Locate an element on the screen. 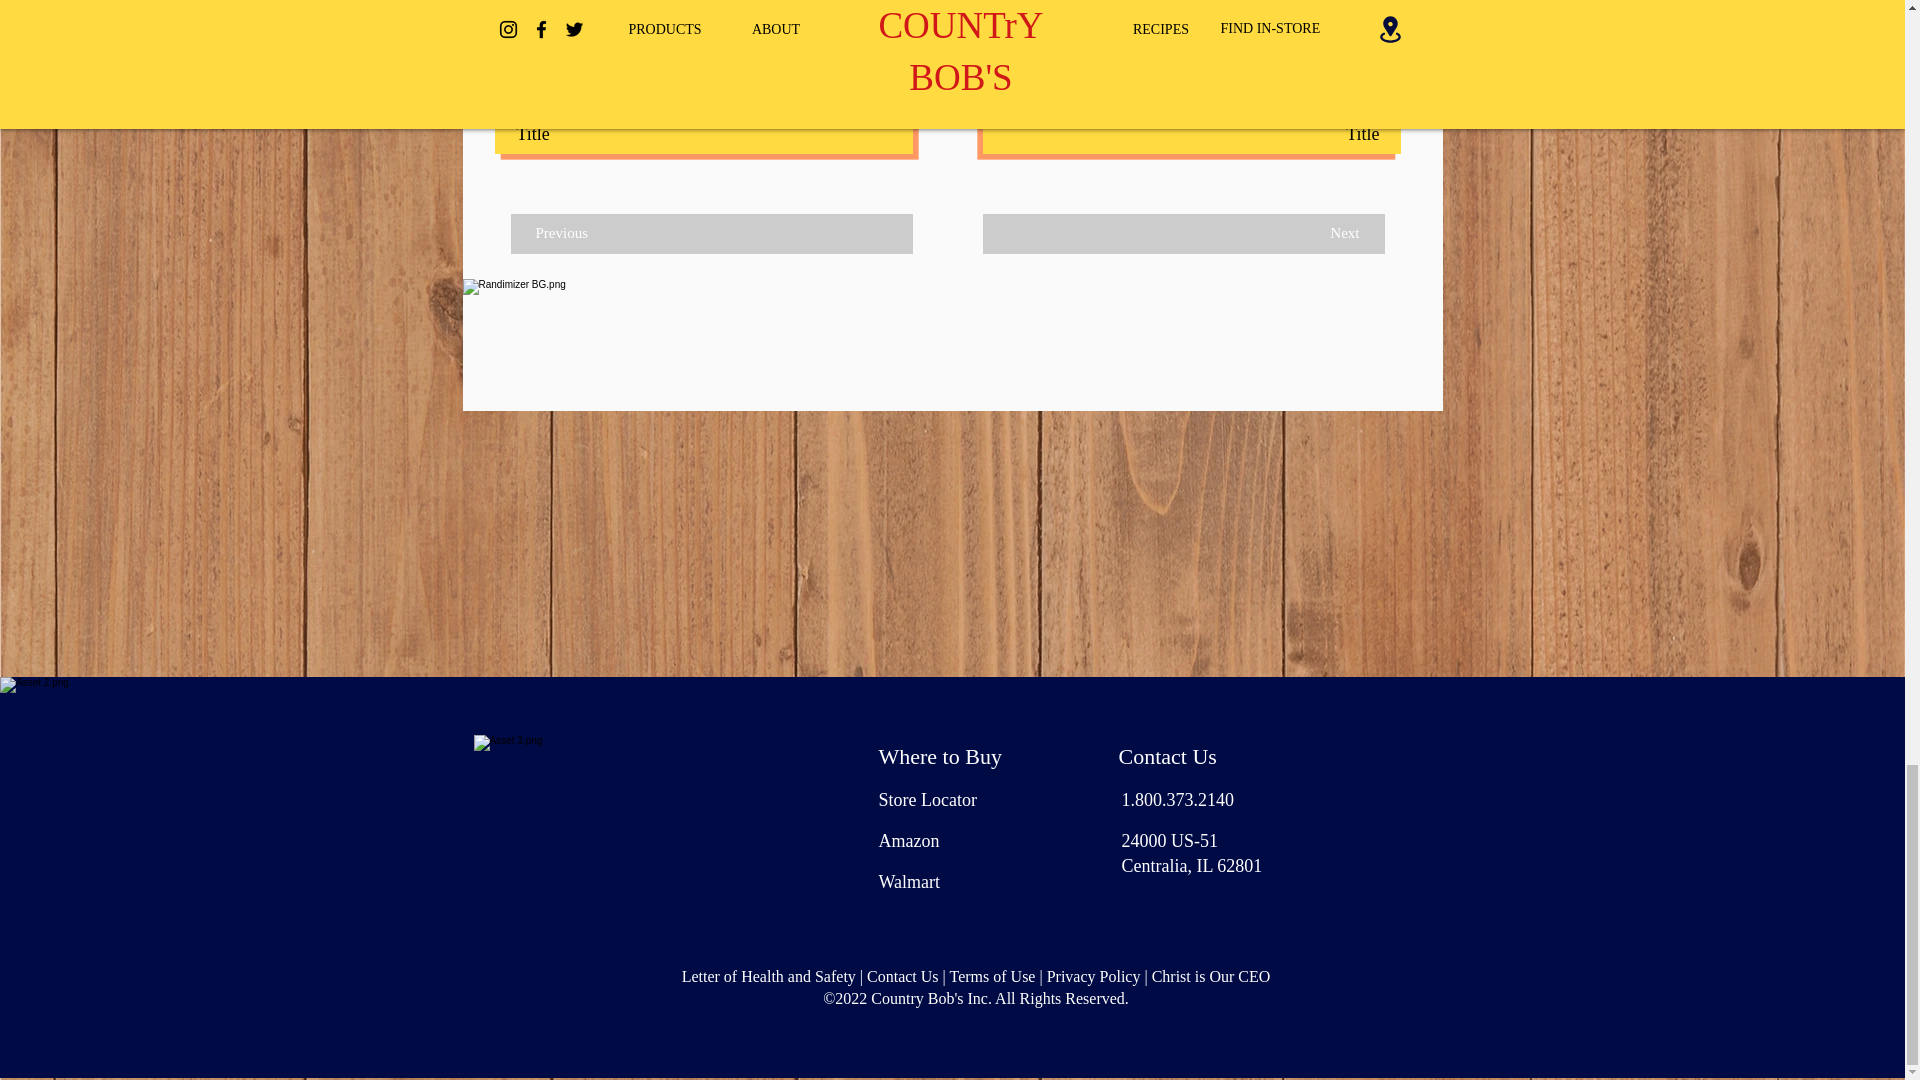  Walmart is located at coordinates (908, 882).